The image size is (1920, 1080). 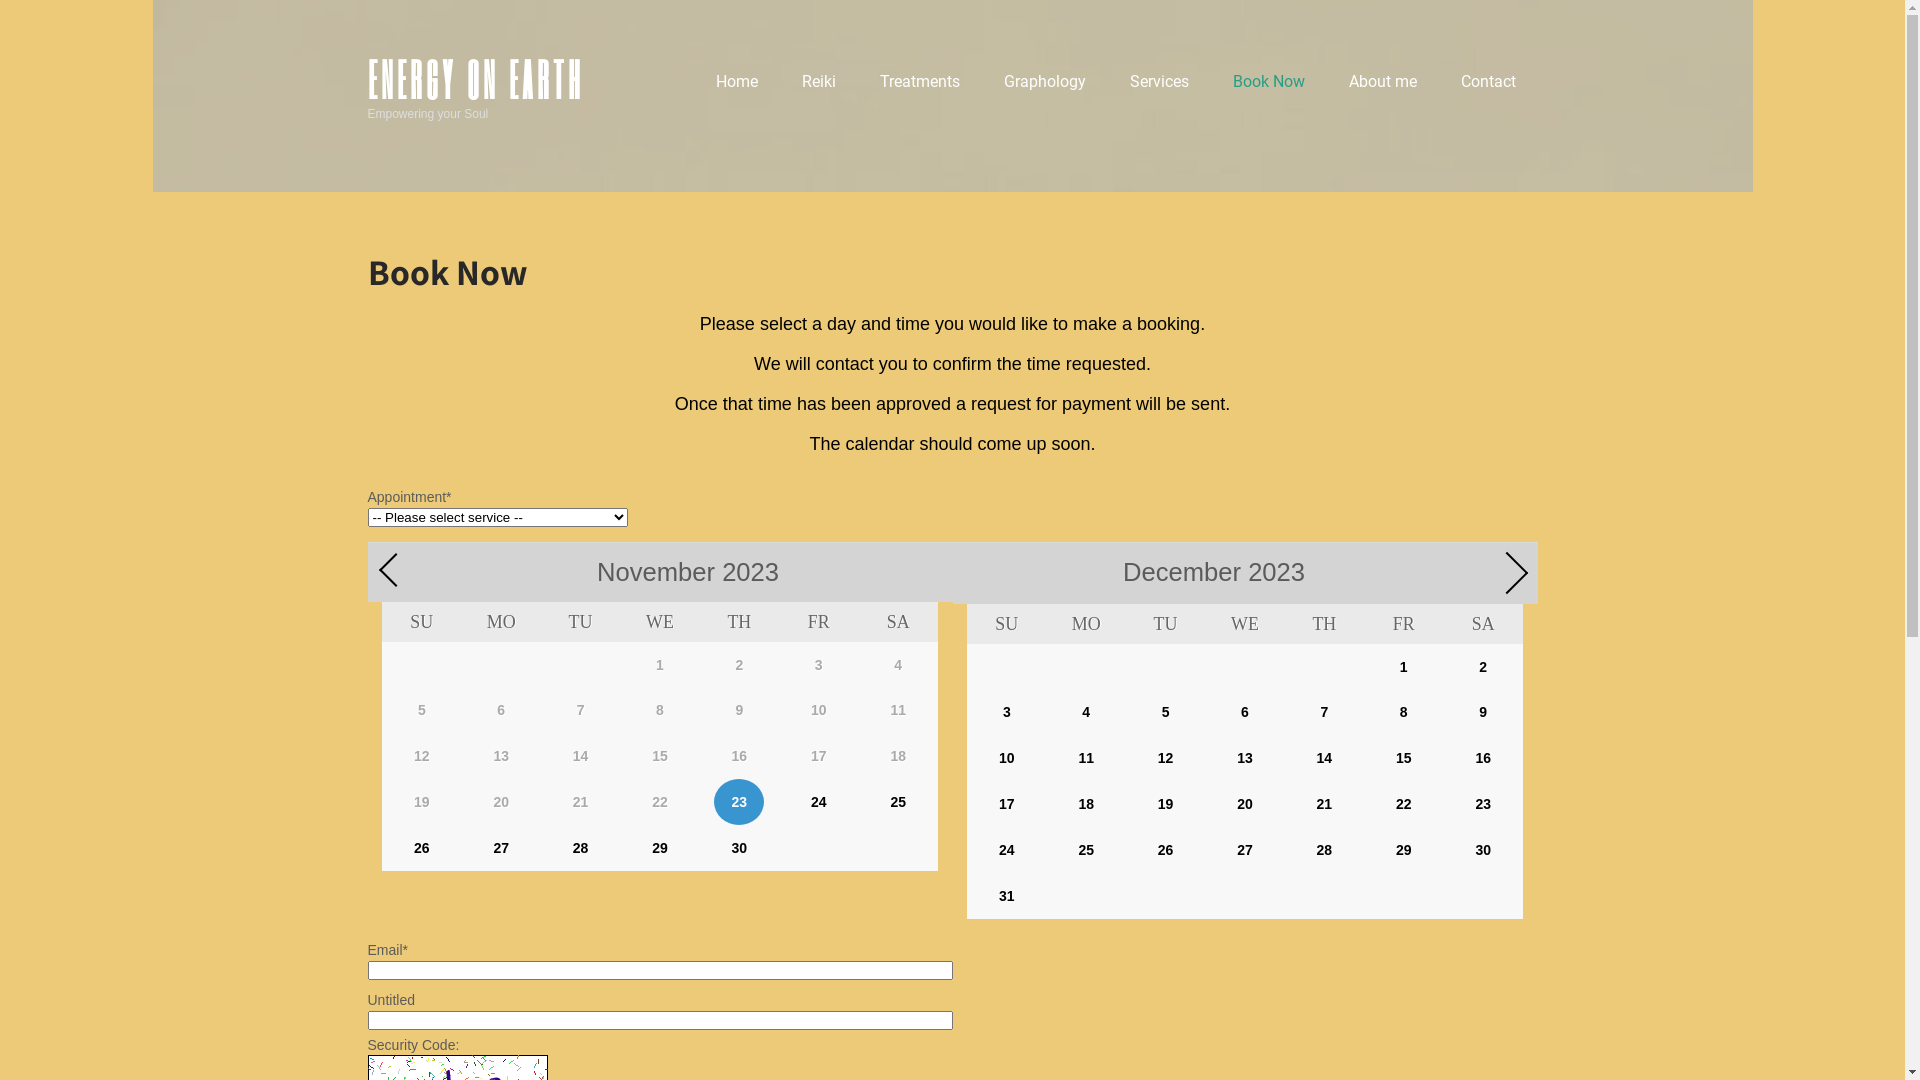 What do you see at coordinates (1483, 713) in the screenshot?
I see `9` at bounding box center [1483, 713].